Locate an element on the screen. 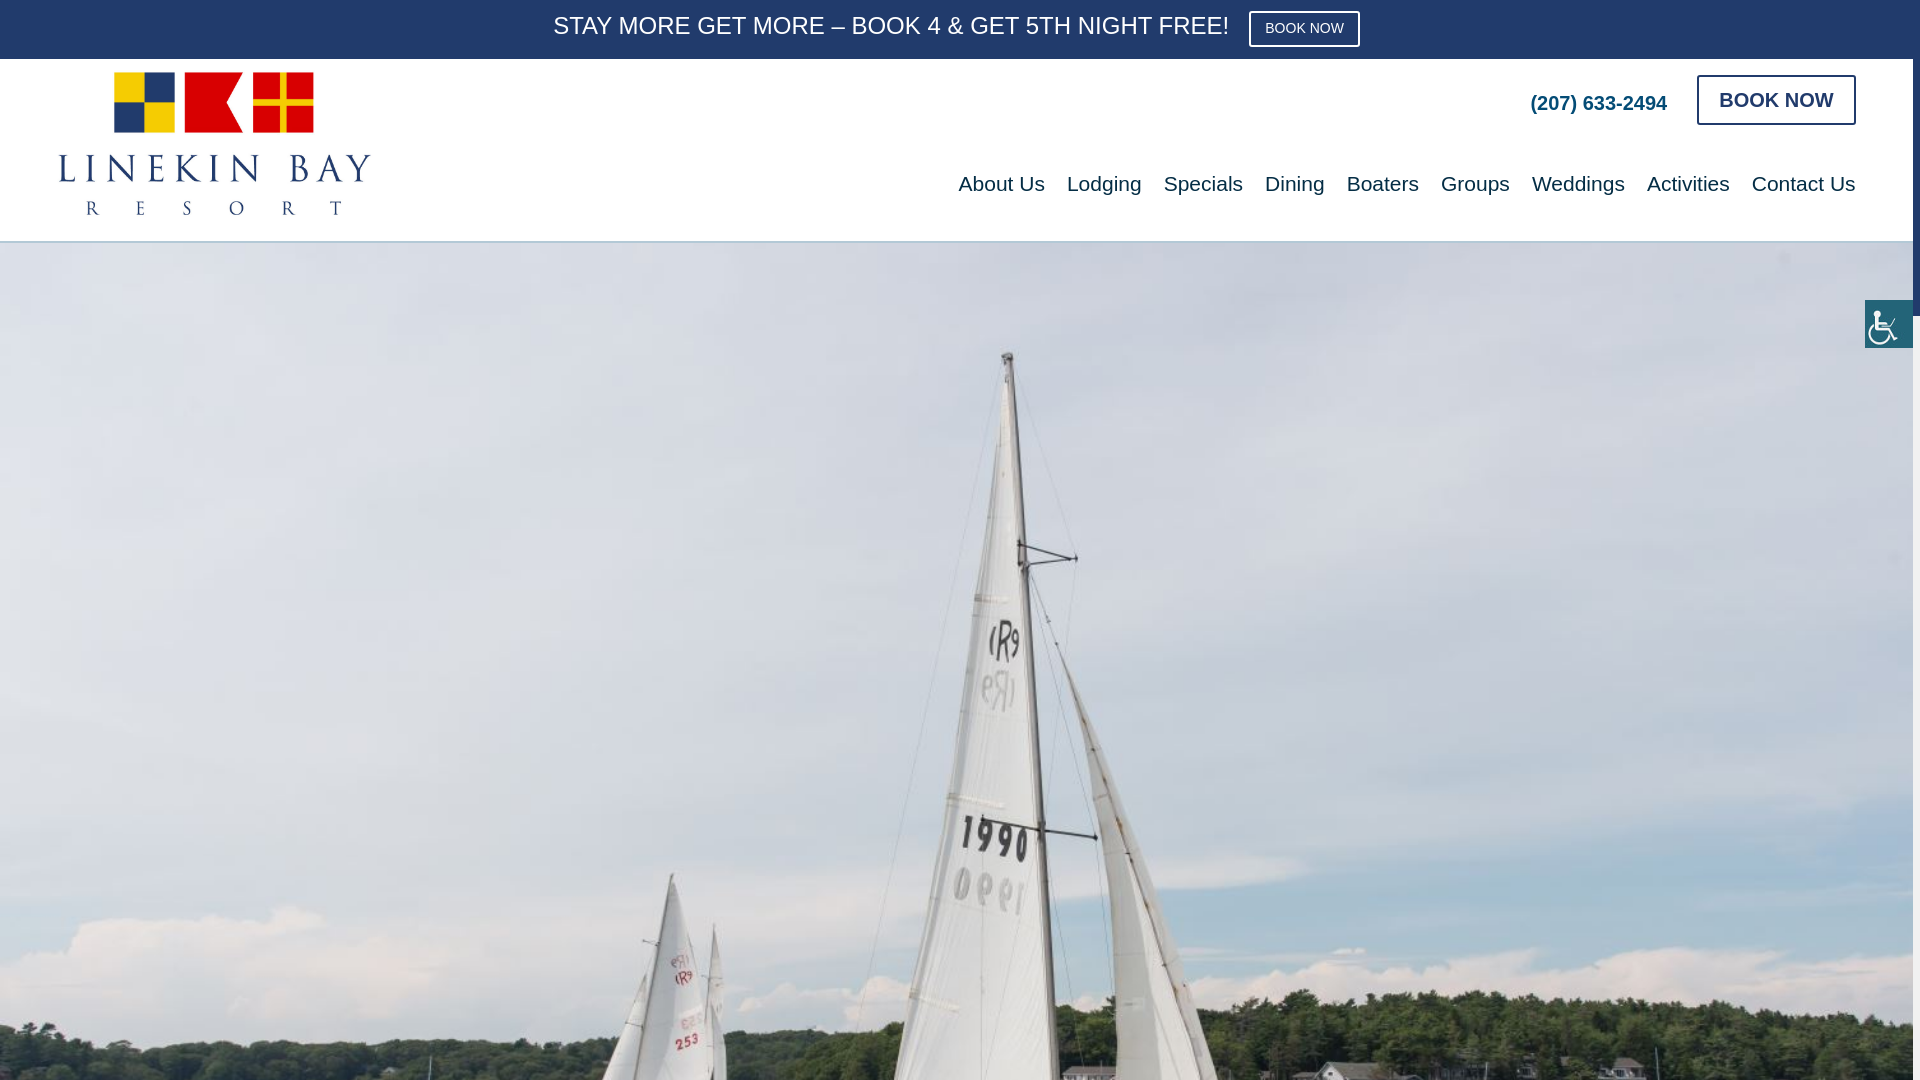 The width and height of the screenshot is (1920, 1080). About Us is located at coordinates (1001, 196).